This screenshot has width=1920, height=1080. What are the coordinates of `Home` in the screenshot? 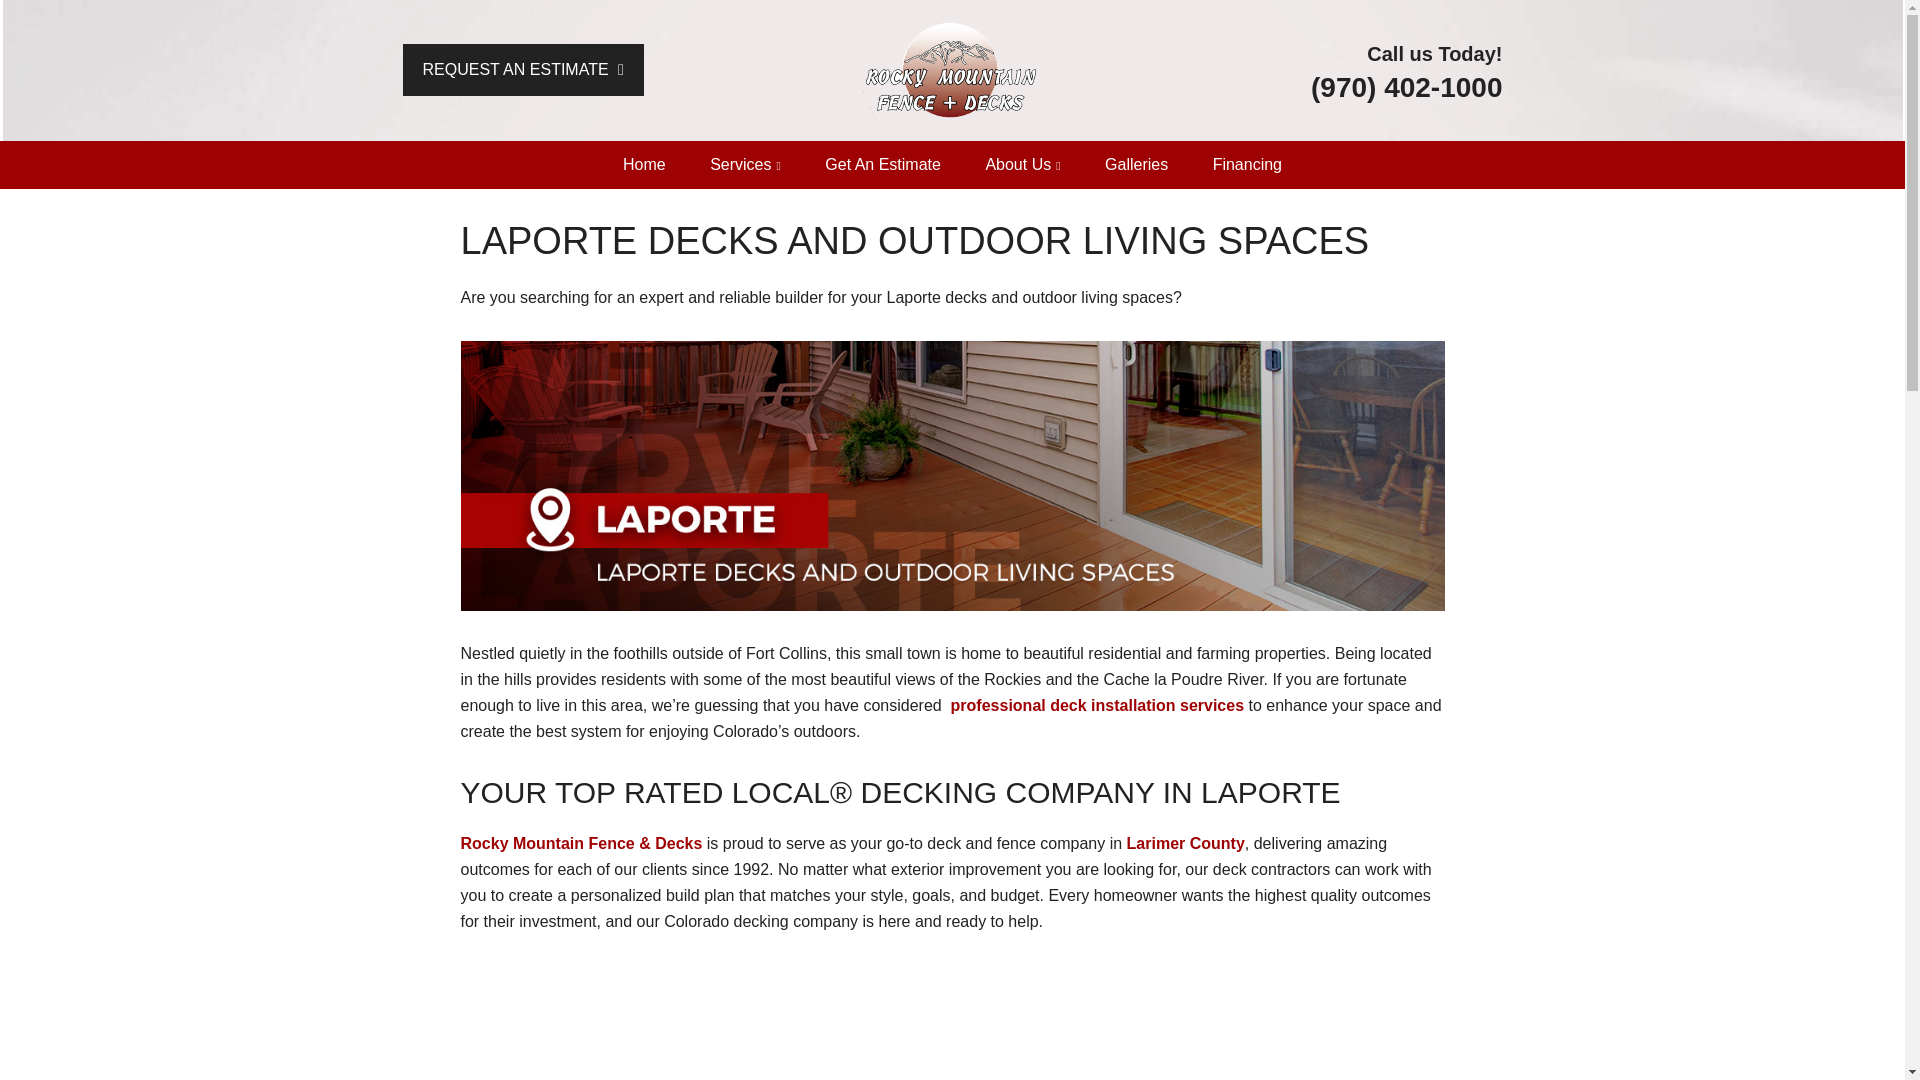 It's located at (644, 165).